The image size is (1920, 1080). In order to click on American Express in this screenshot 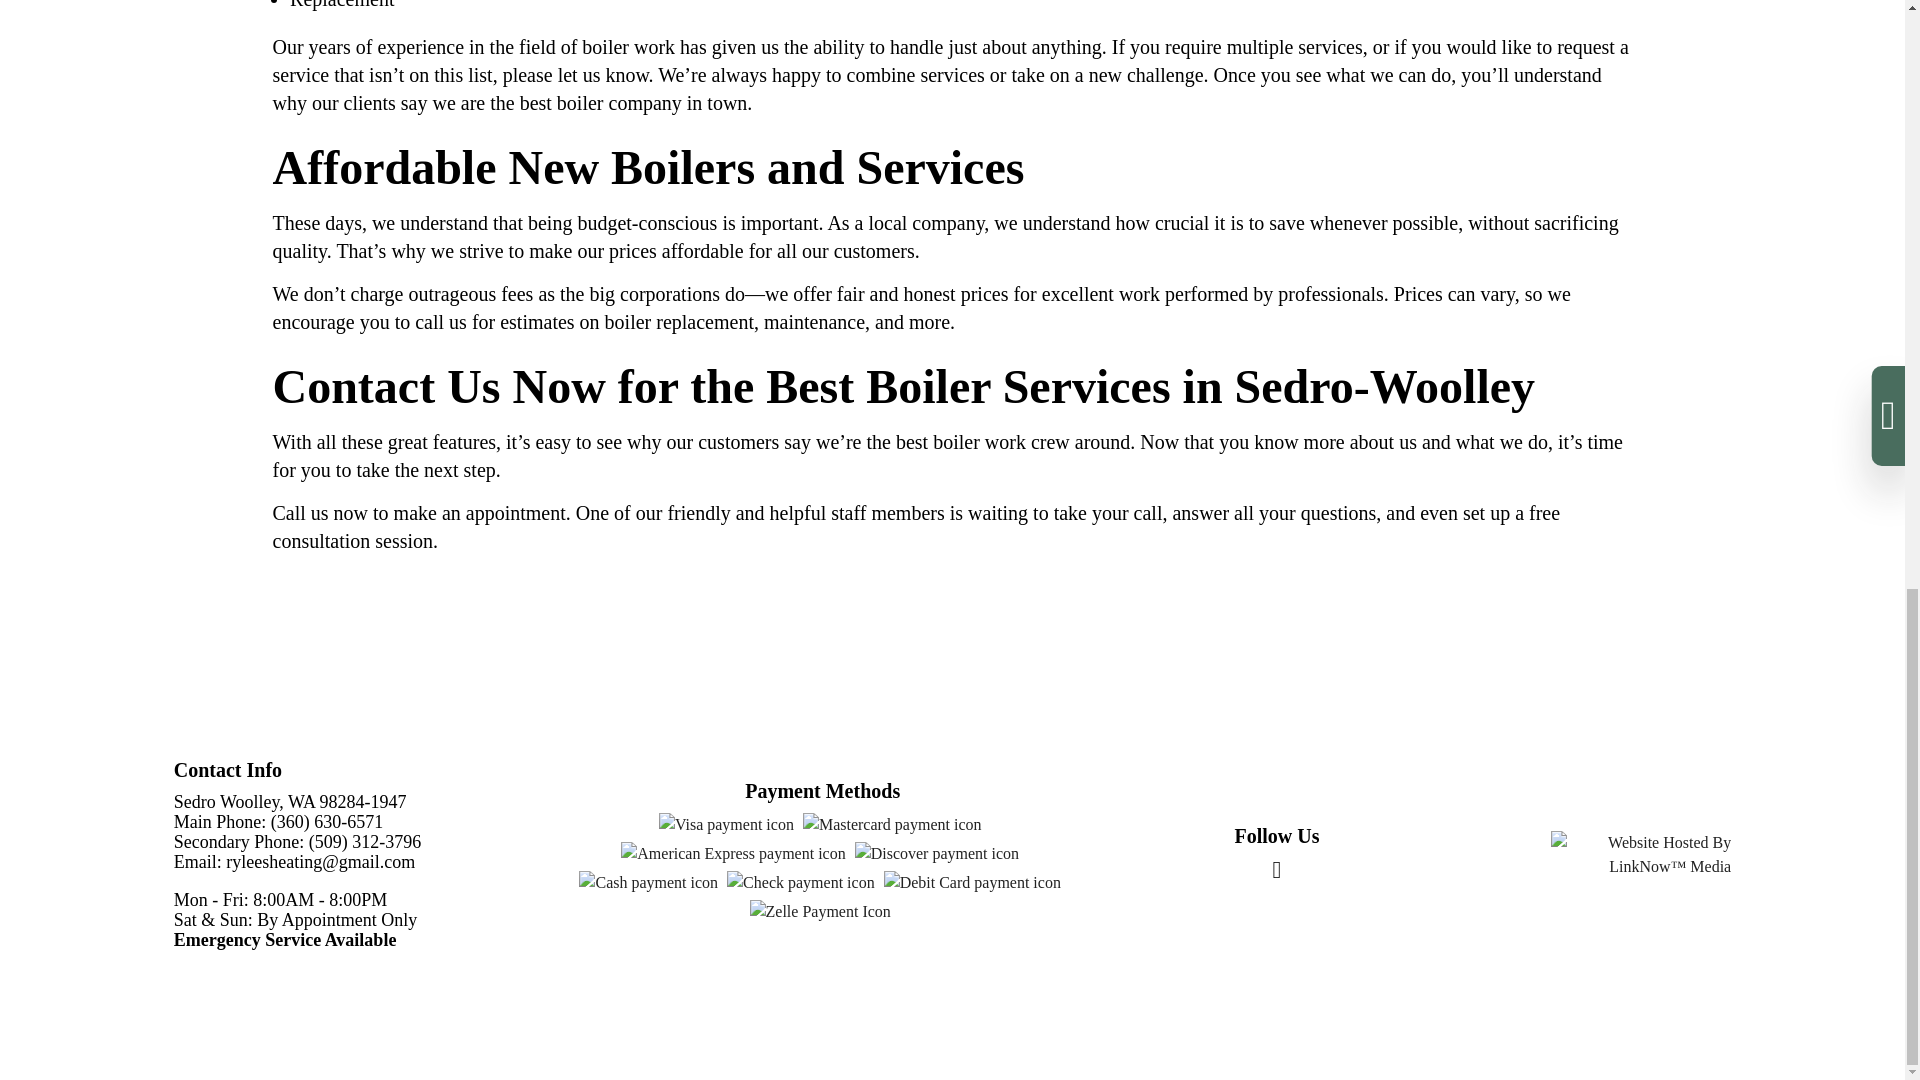, I will do `click(732, 854)`.